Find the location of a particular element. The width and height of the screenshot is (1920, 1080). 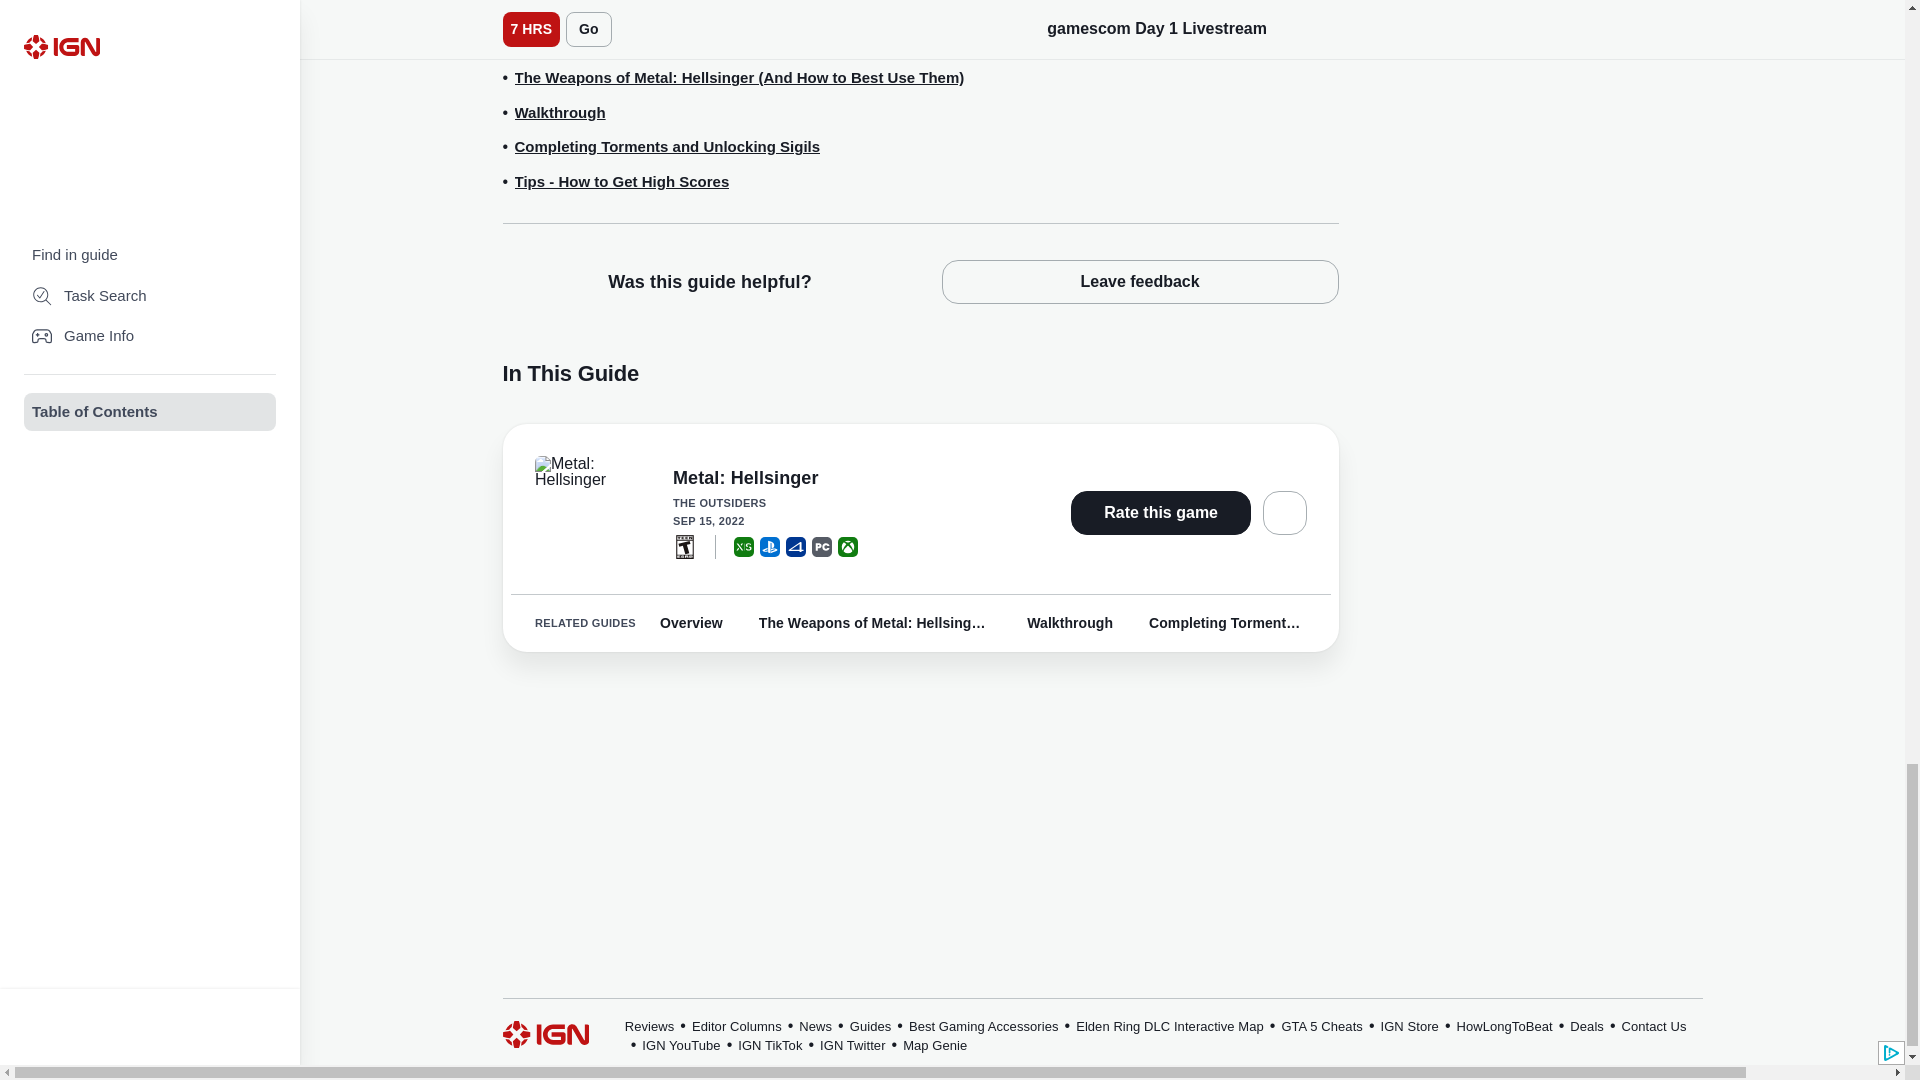

Xbox One is located at coordinates (848, 546).